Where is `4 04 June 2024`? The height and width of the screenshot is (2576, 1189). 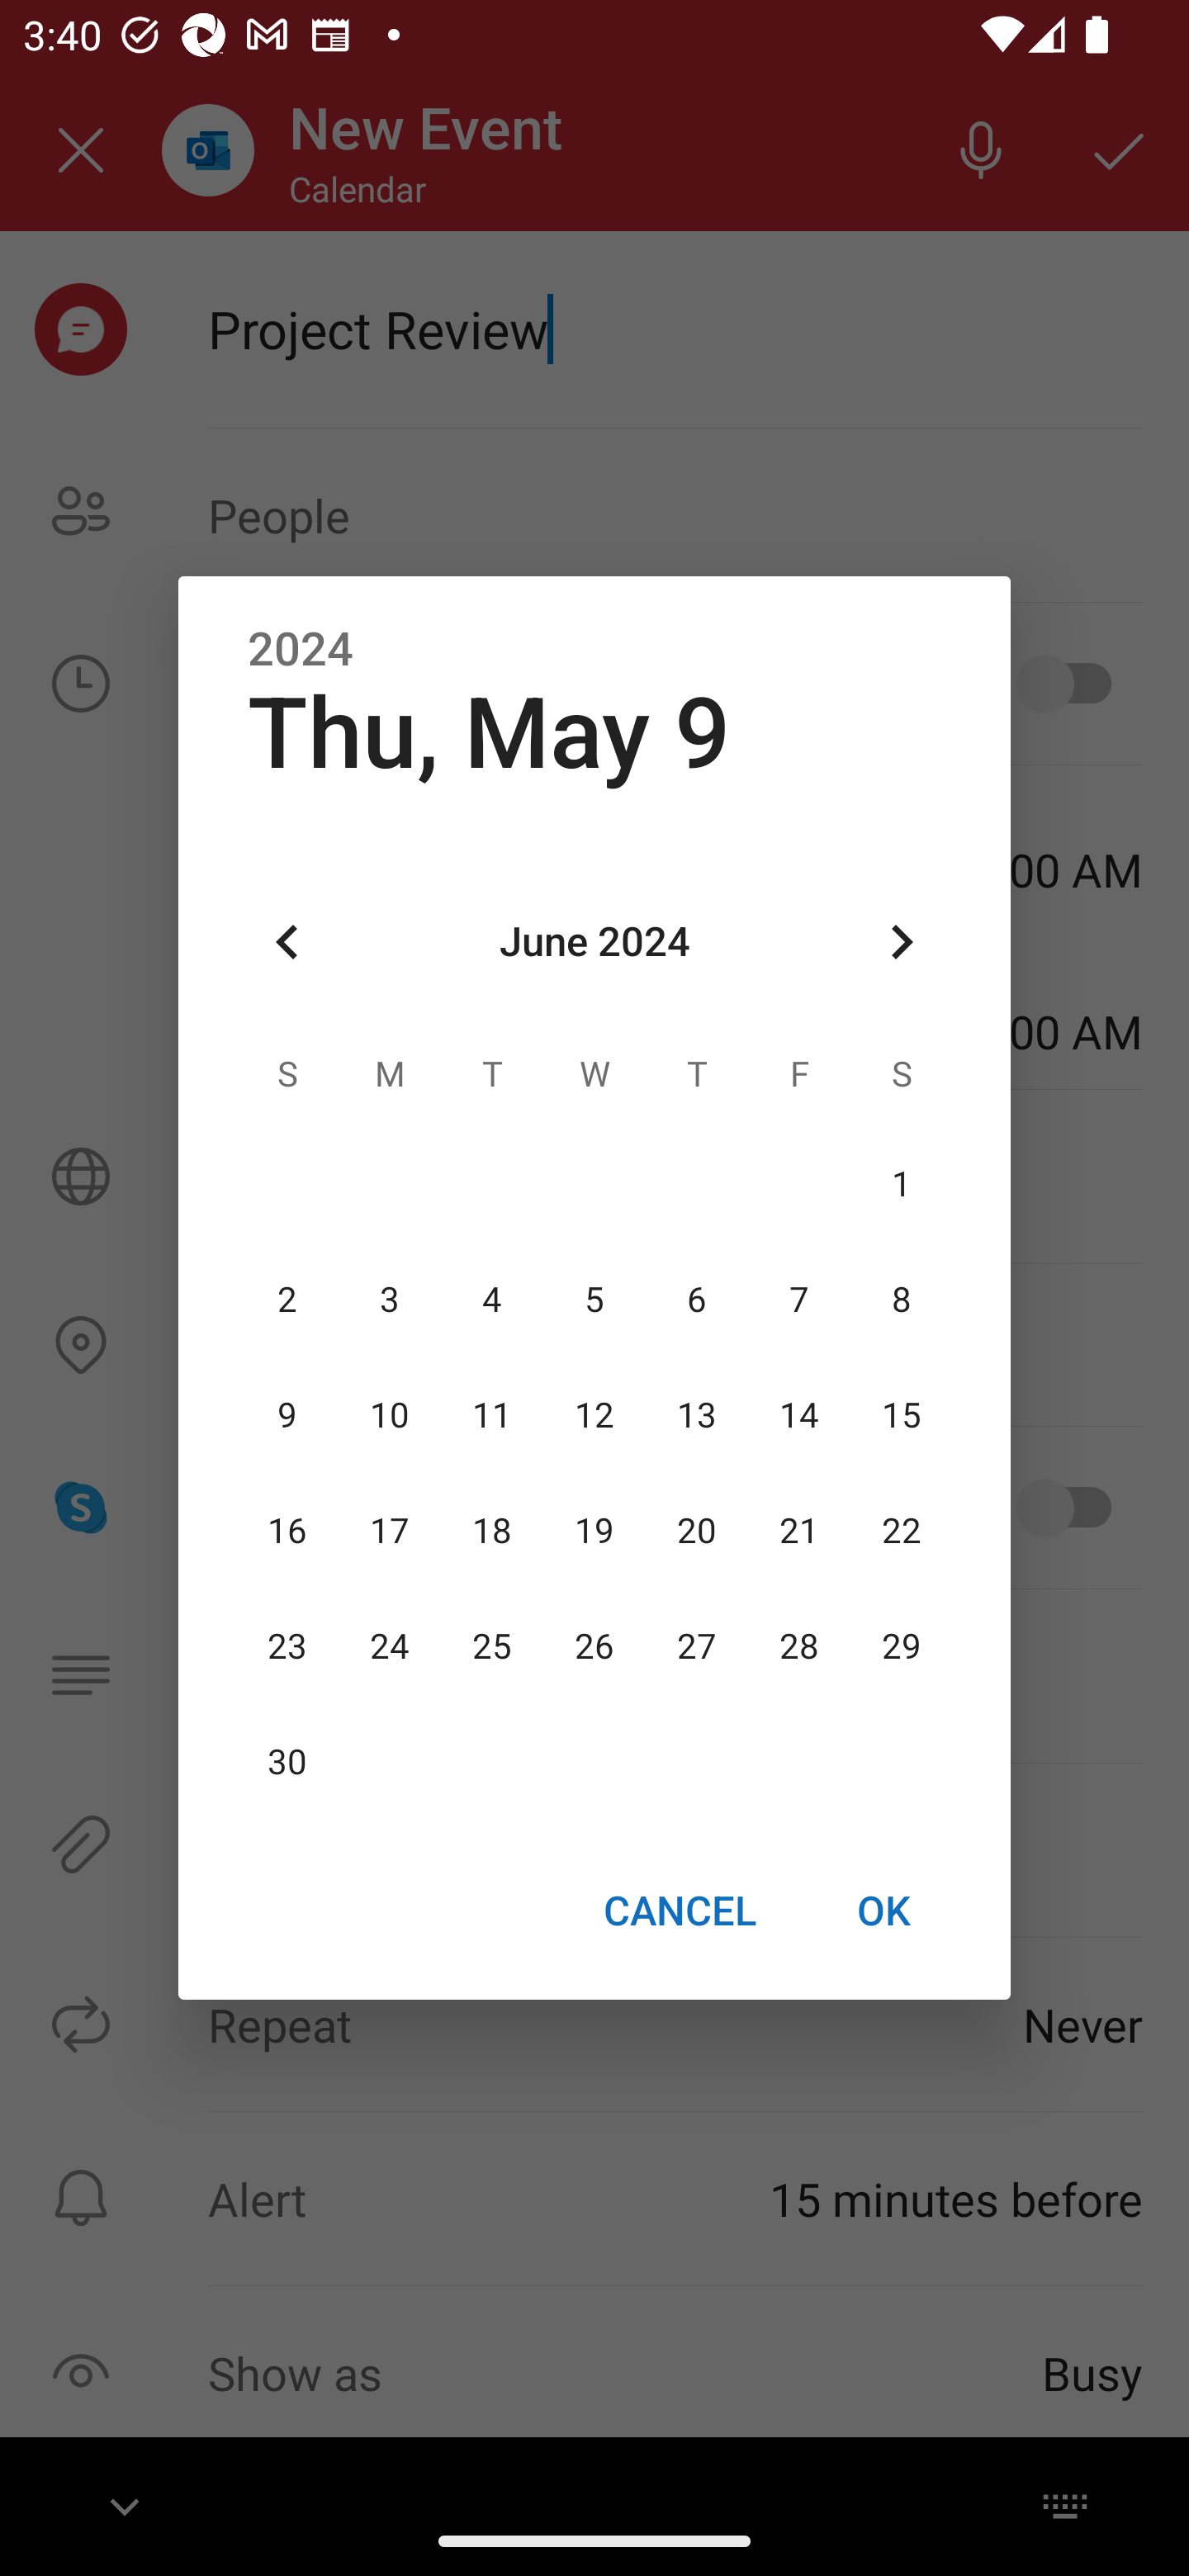 4 04 June 2024 is located at coordinates (492, 1300).